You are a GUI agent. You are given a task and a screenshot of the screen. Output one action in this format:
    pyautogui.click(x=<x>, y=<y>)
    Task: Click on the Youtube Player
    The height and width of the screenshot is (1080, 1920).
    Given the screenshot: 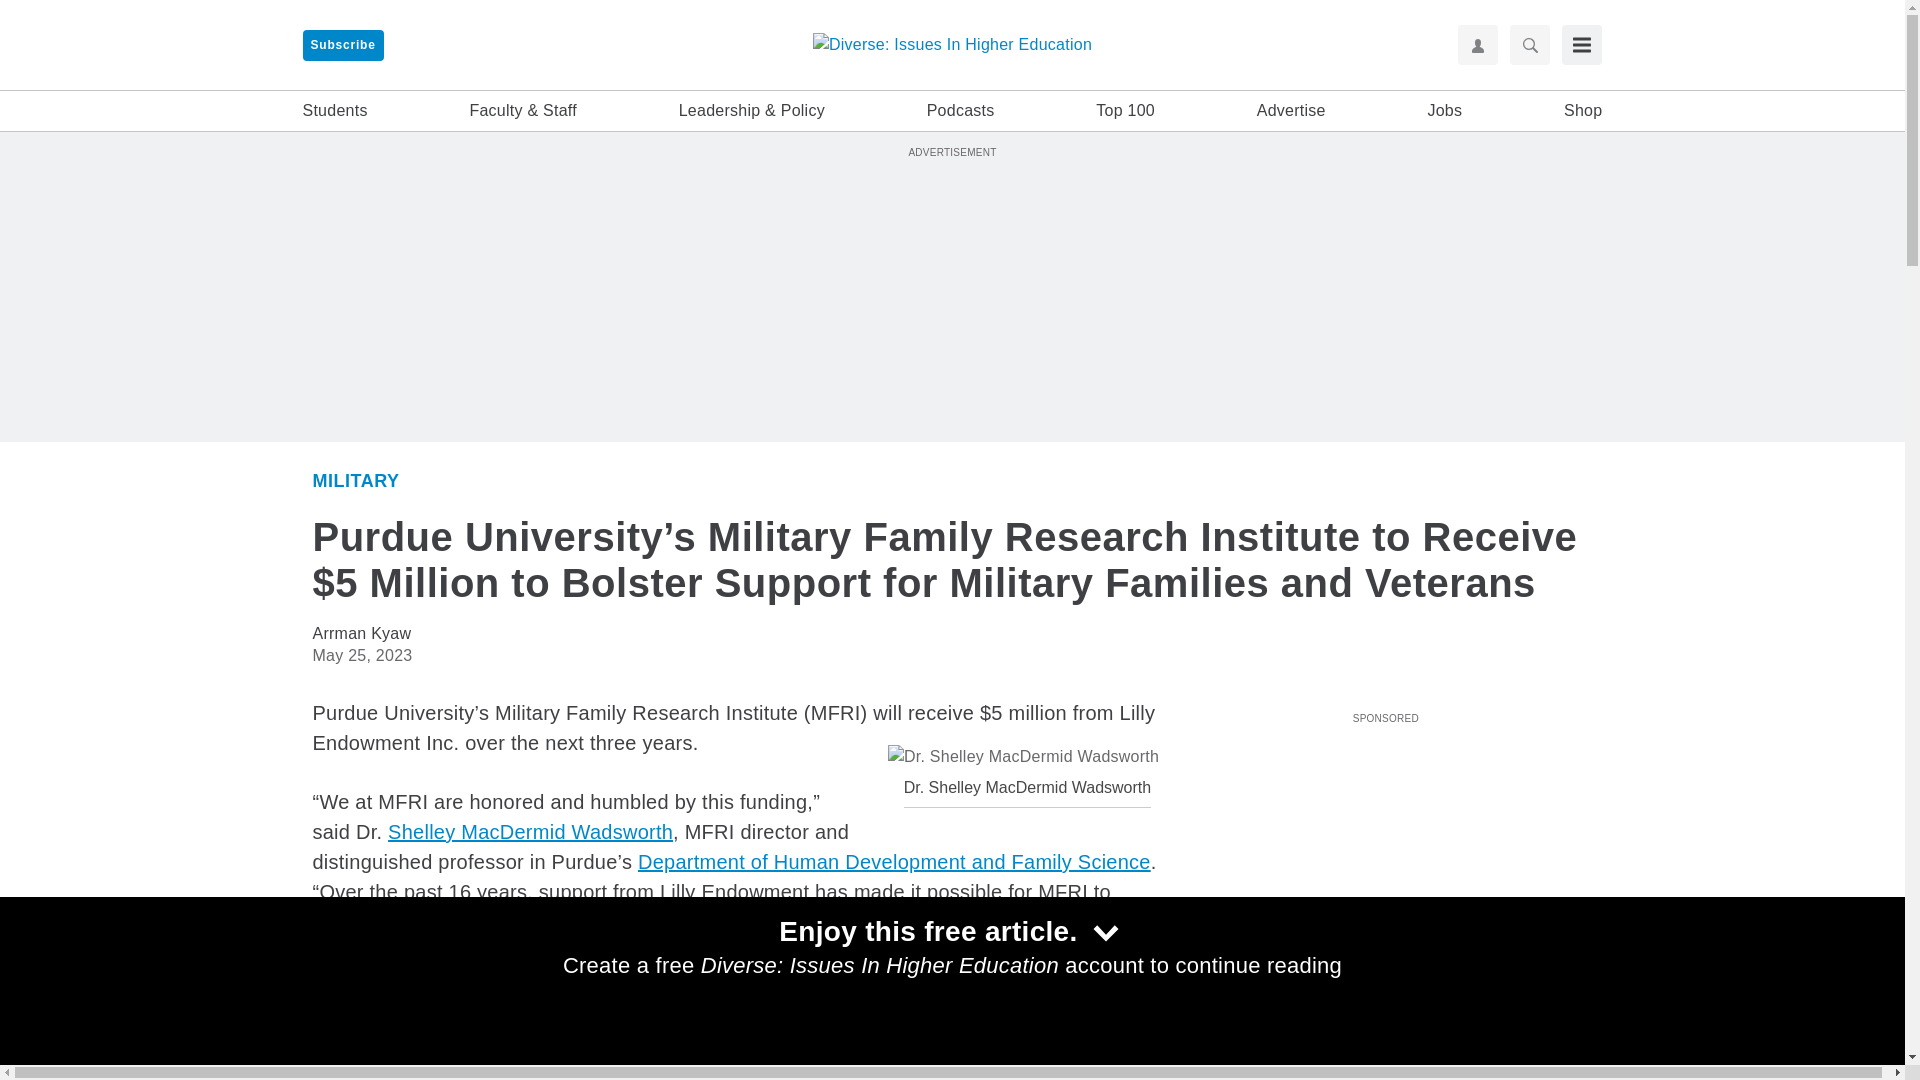 What is the action you would take?
    pyautogui.click(x=1384, y=844)
    